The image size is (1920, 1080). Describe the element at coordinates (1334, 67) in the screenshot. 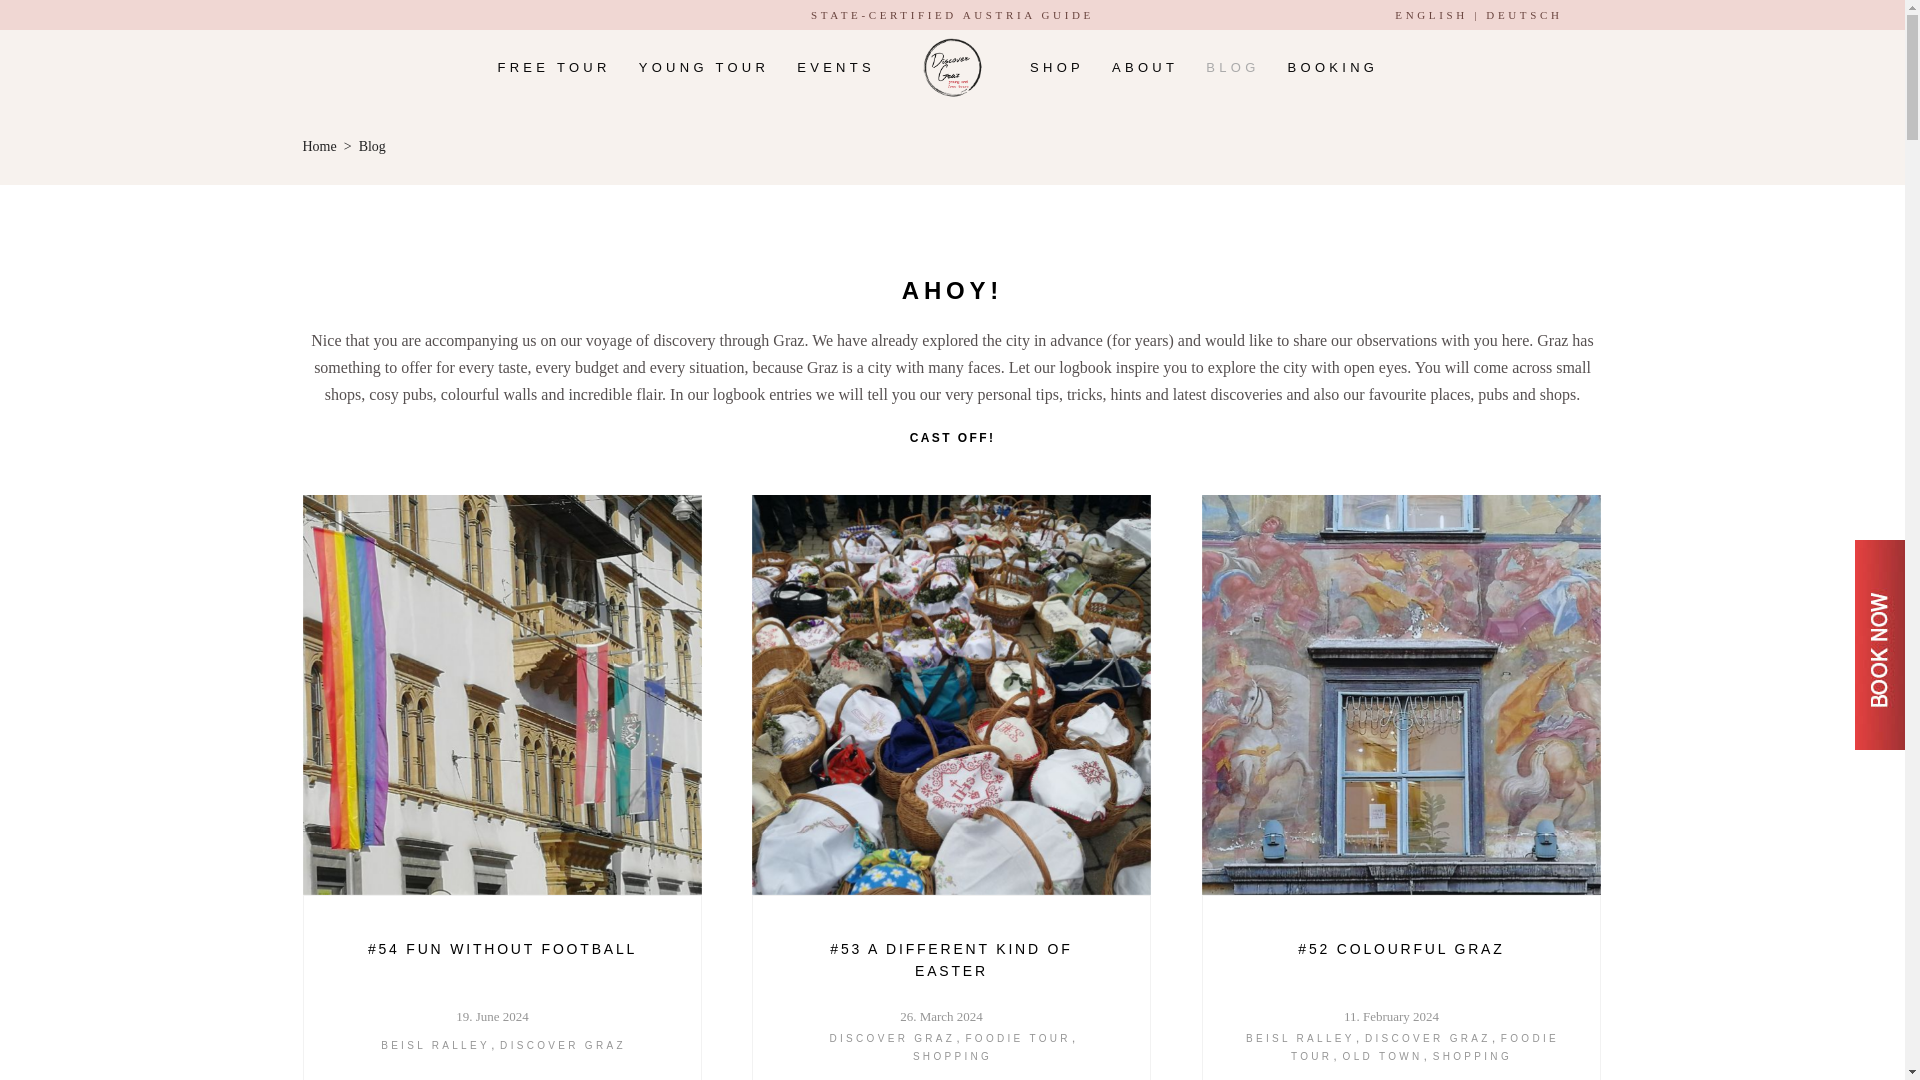

I see `BOOKING` at that location.